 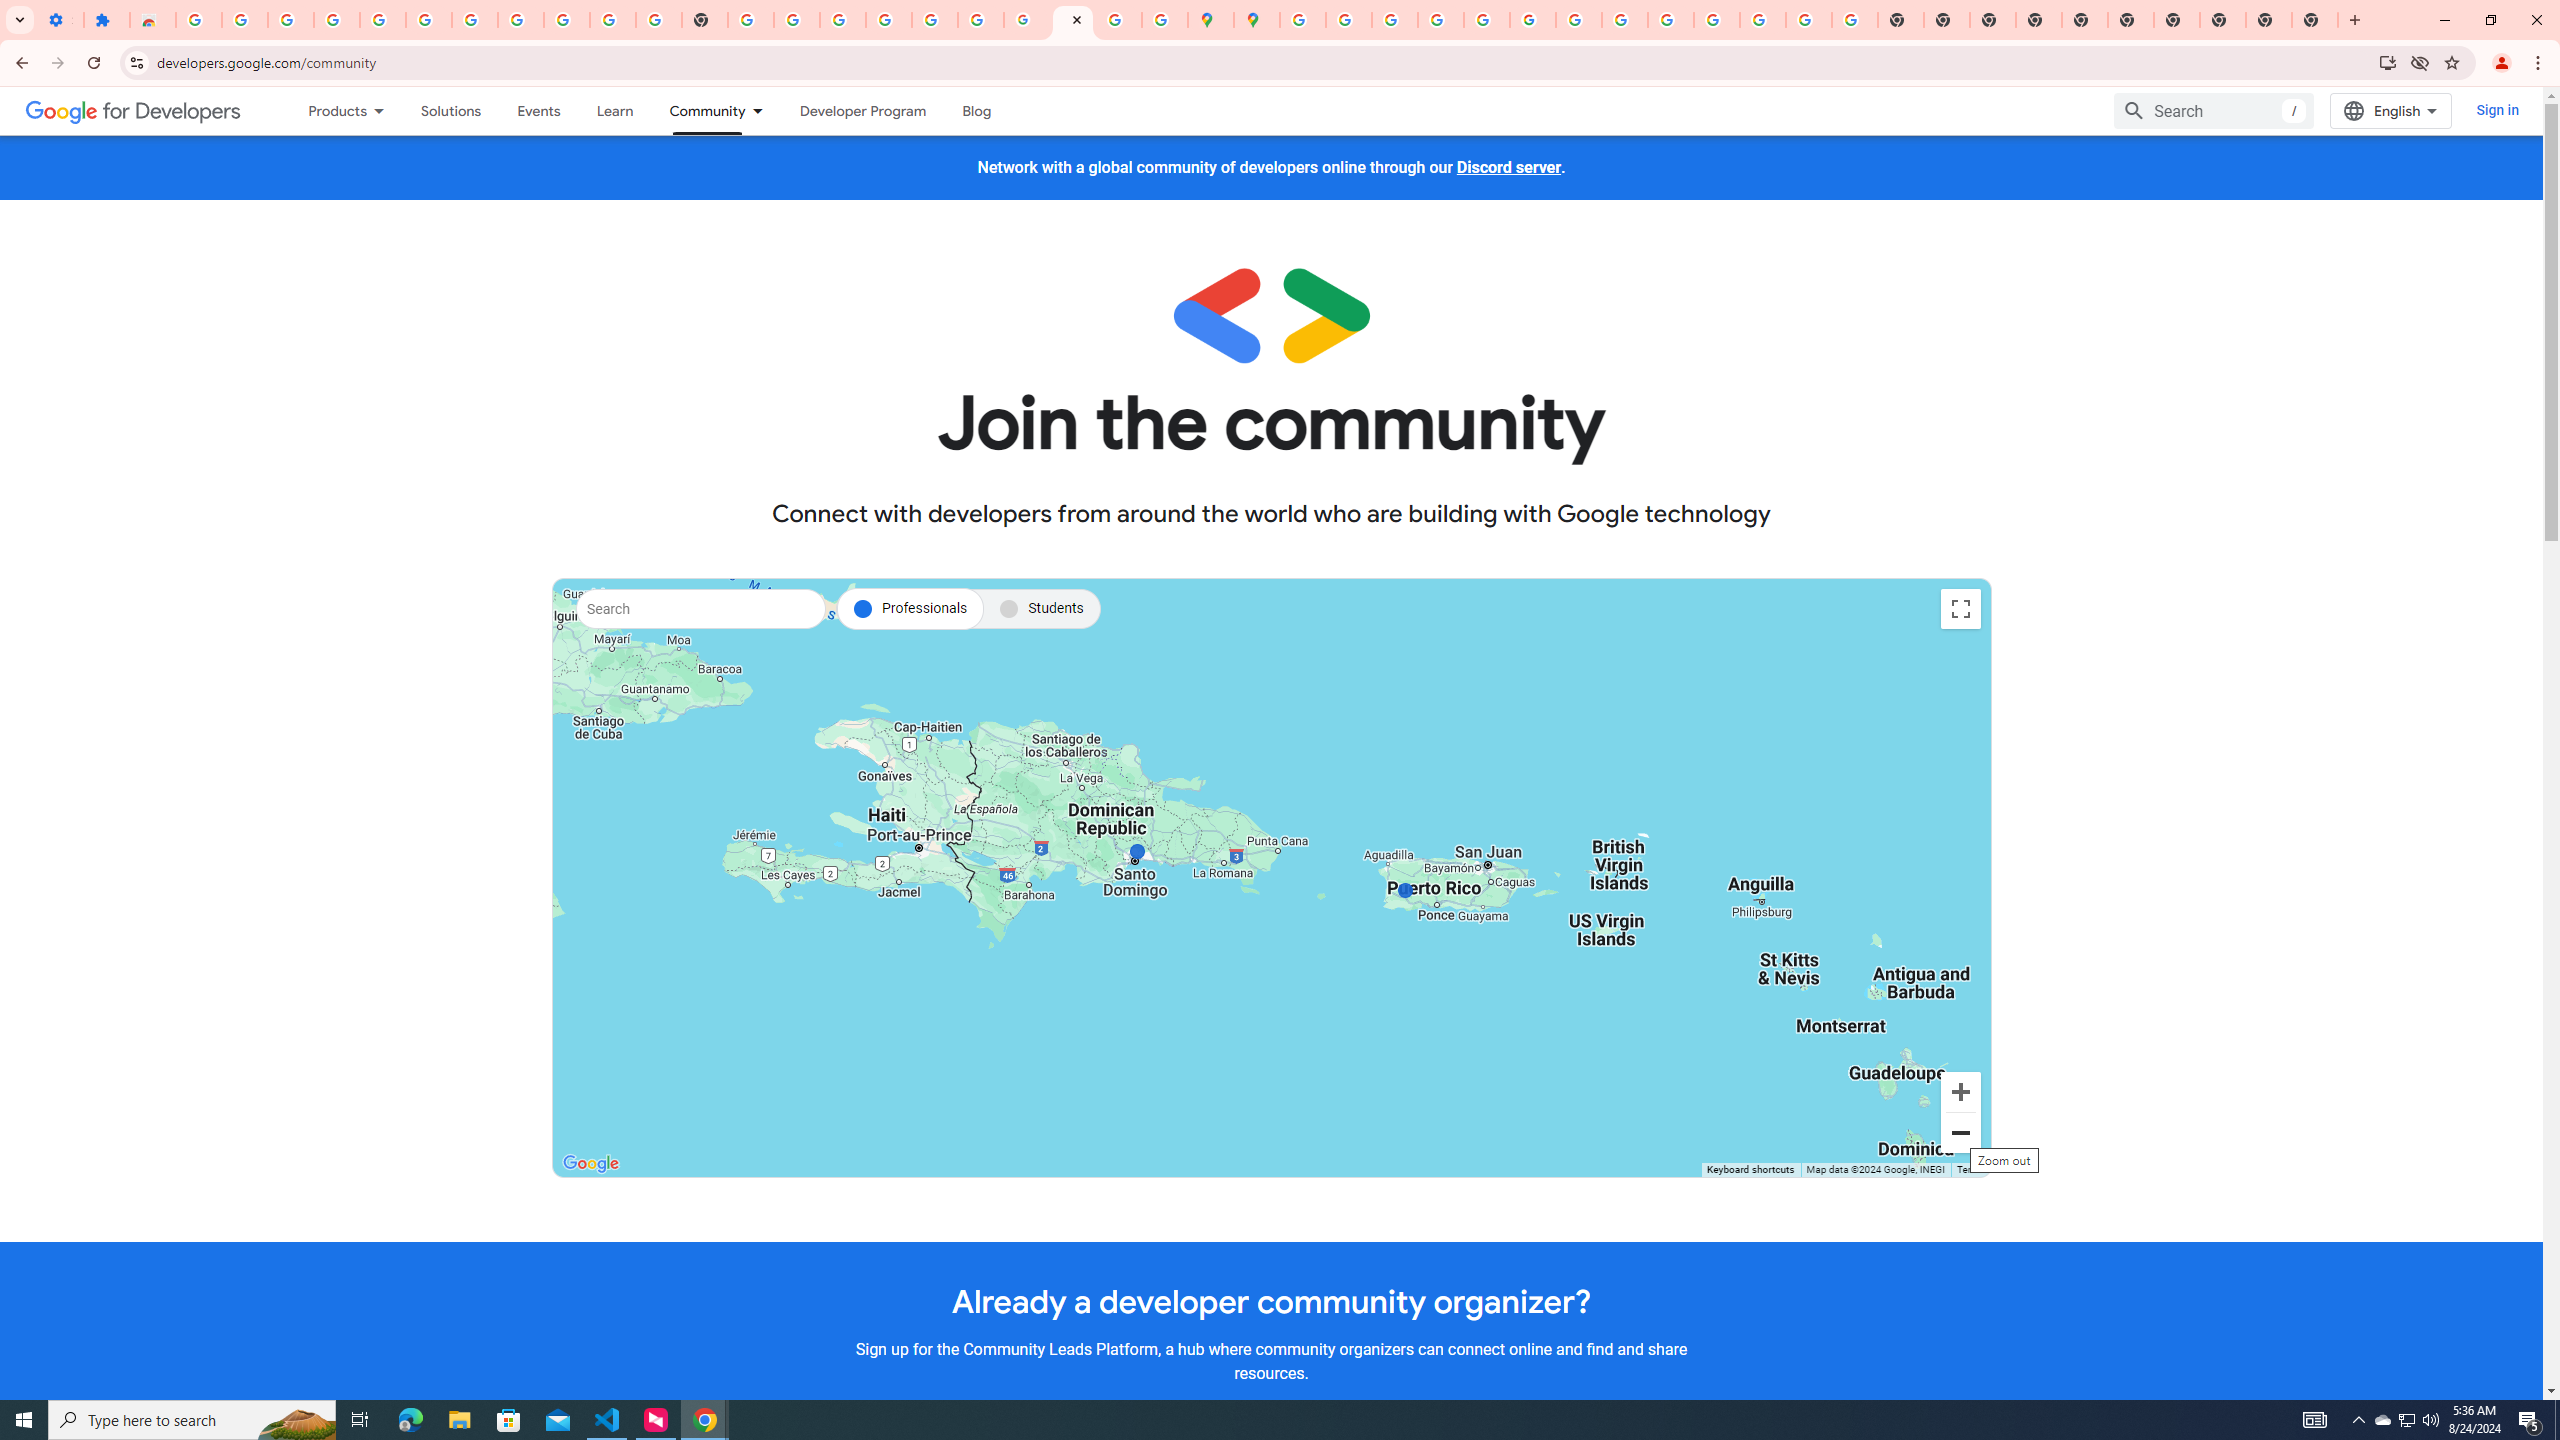 I want to click on Install Google Developers, so click(x=2388, y=62).